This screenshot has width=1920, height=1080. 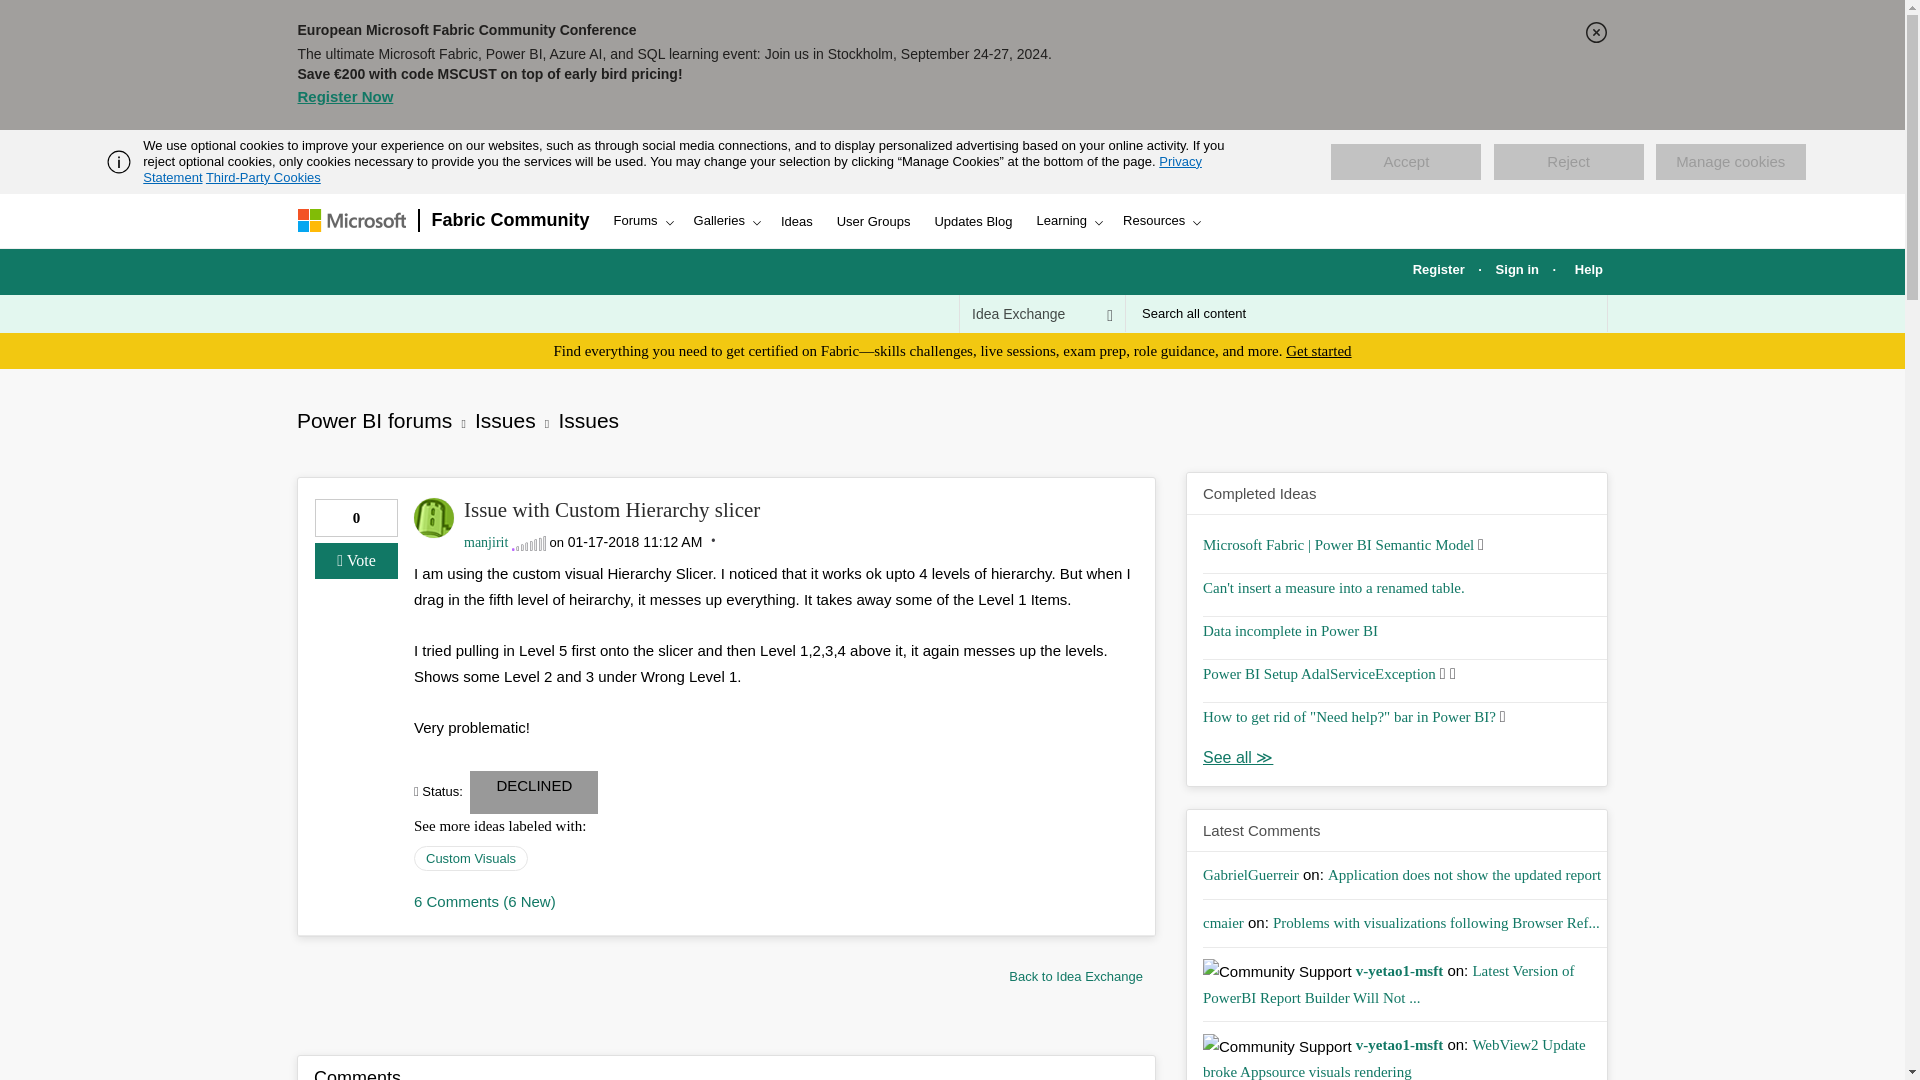 What do you see at coordinates (528, 542) in the screenshot?
I see `Helper I` at bounding box center [528, 542].